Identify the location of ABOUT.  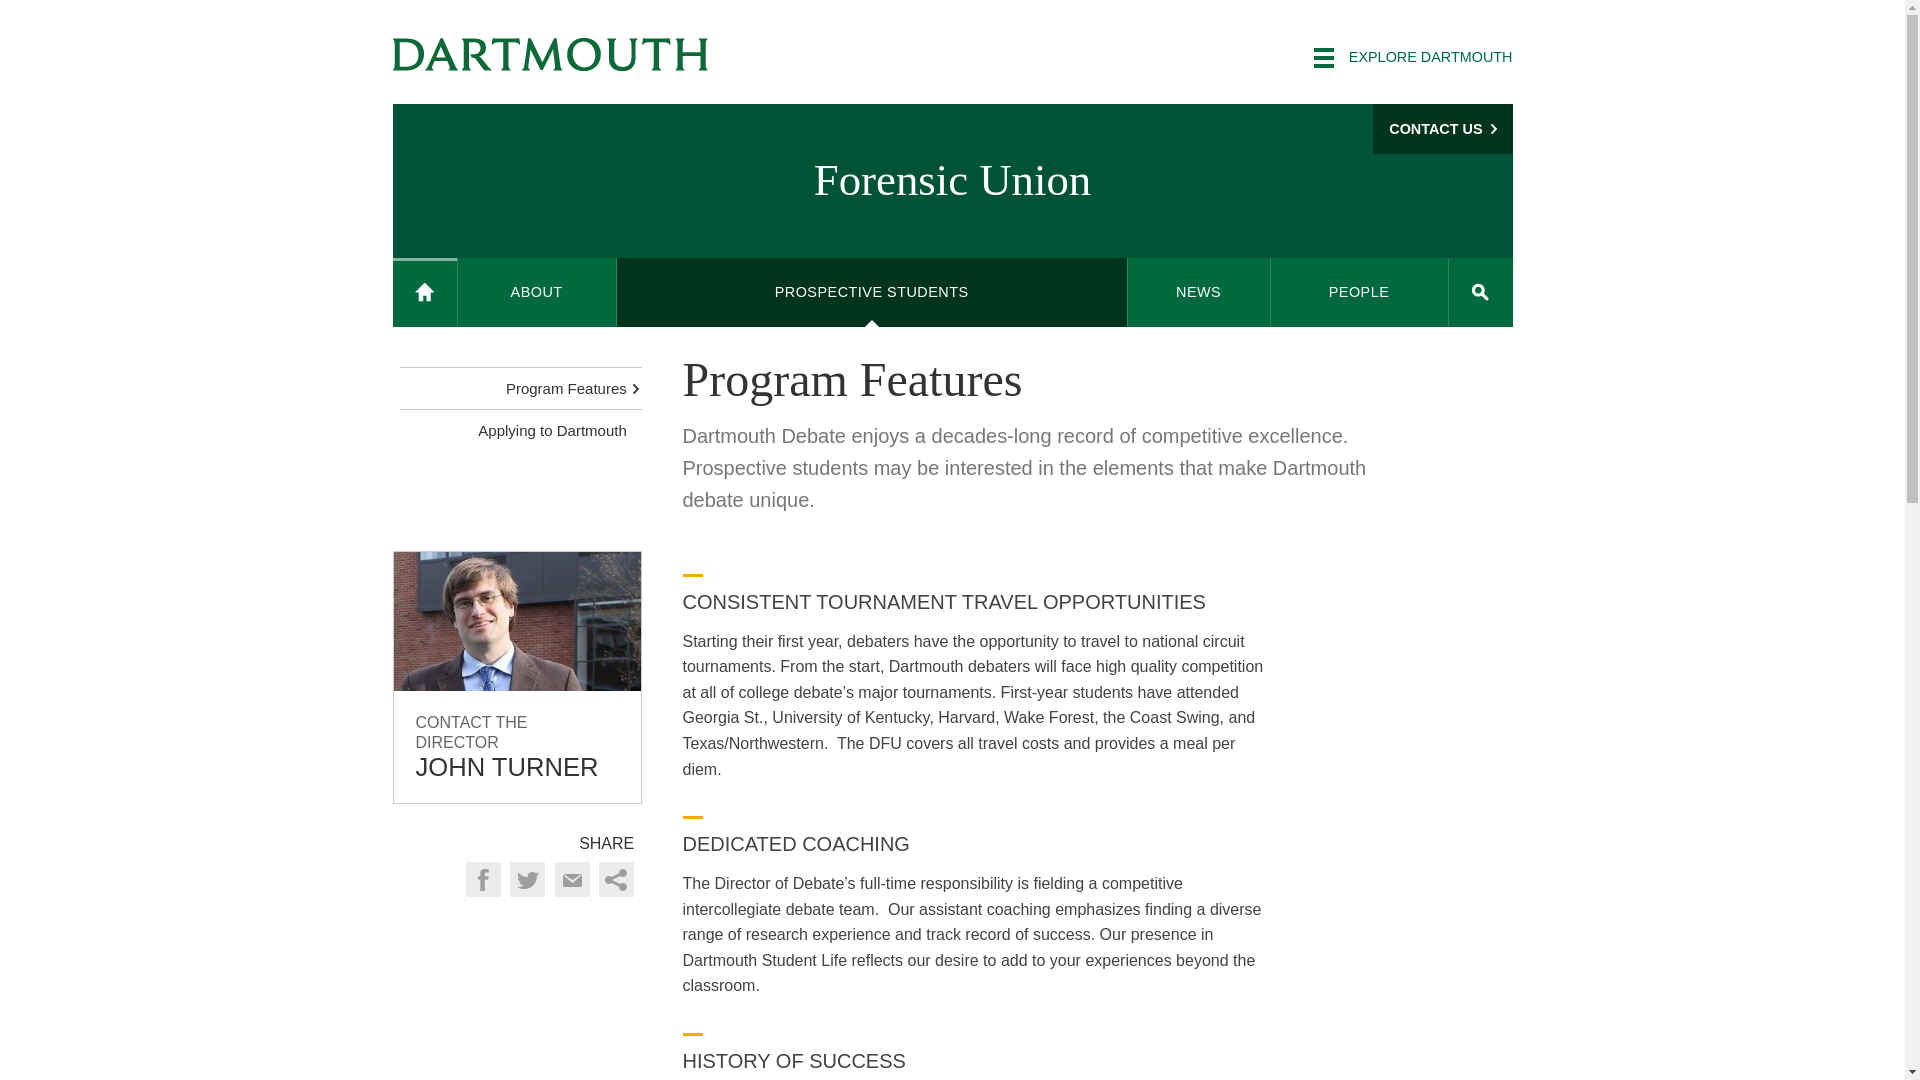
(537, 292).